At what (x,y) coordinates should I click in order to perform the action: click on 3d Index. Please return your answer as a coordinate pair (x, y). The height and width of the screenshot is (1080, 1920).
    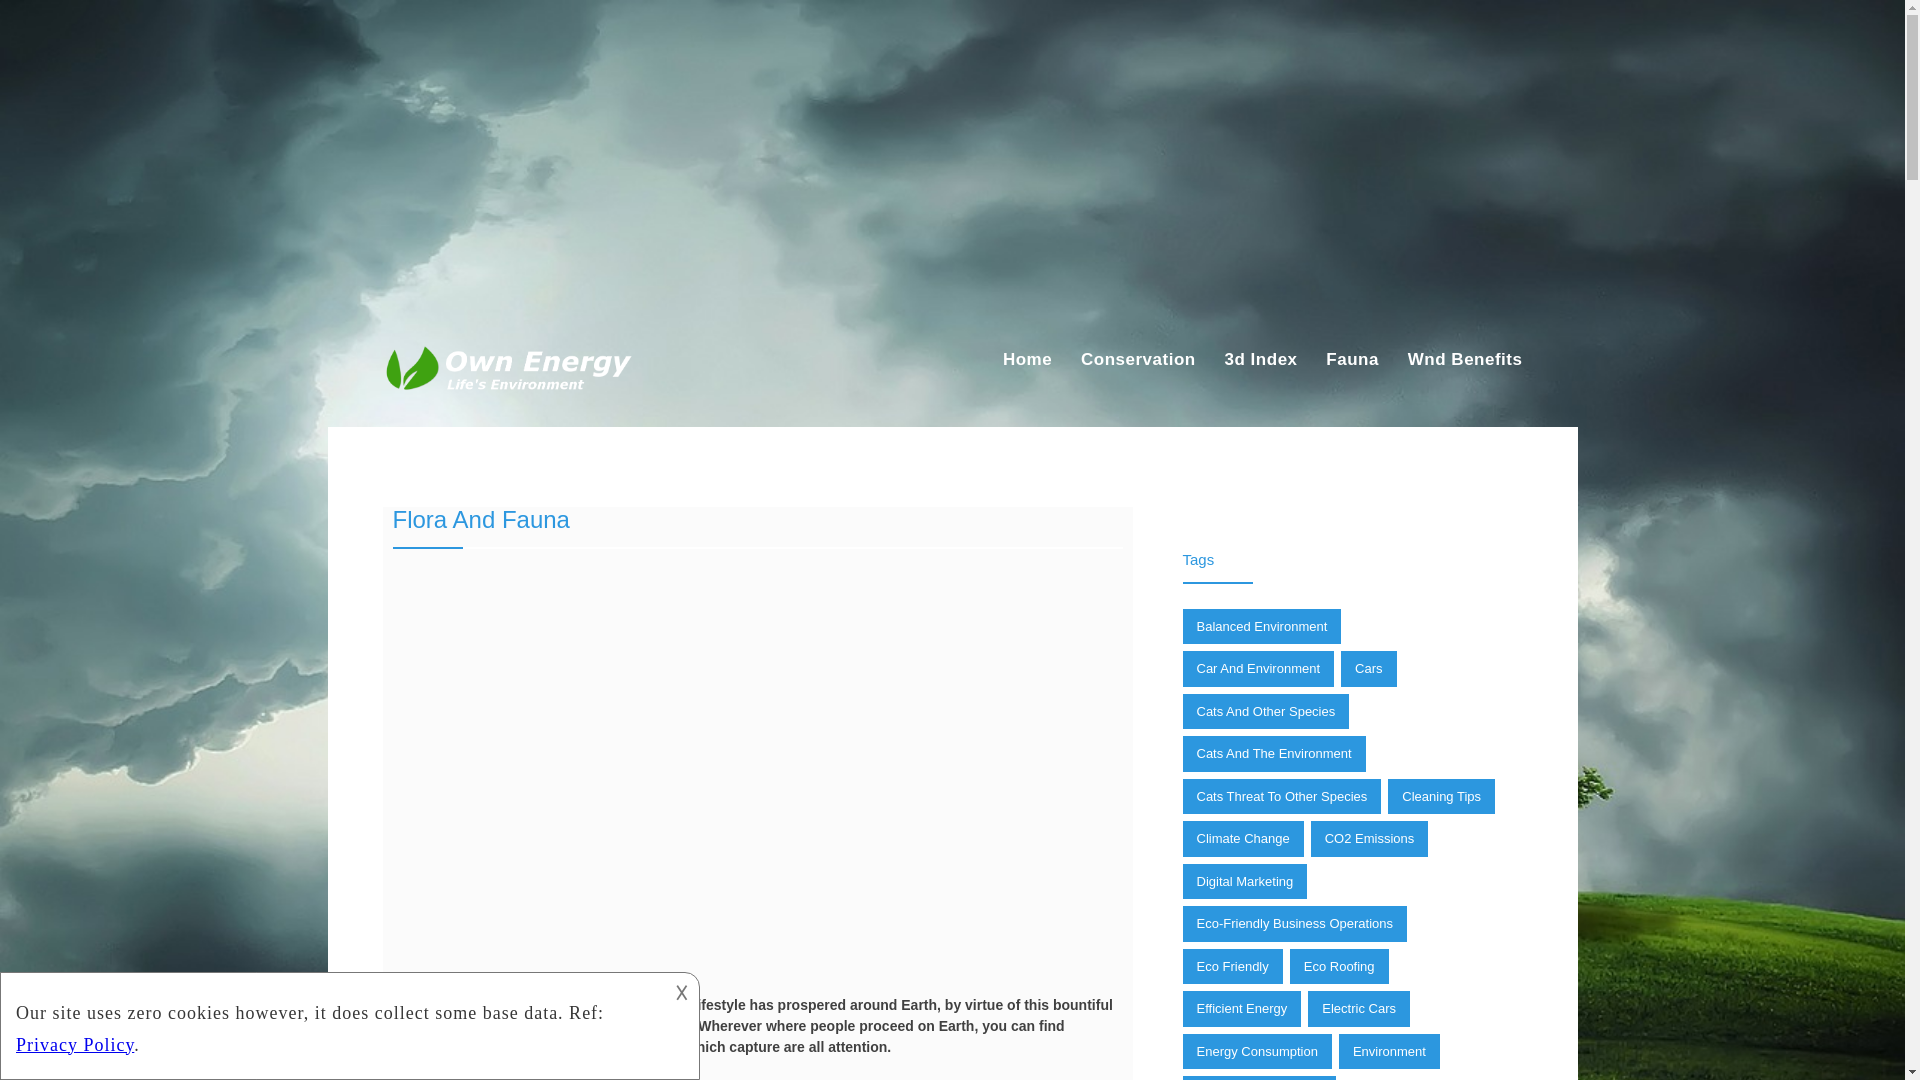
    Looking at the image, I should click on (1260, 360).